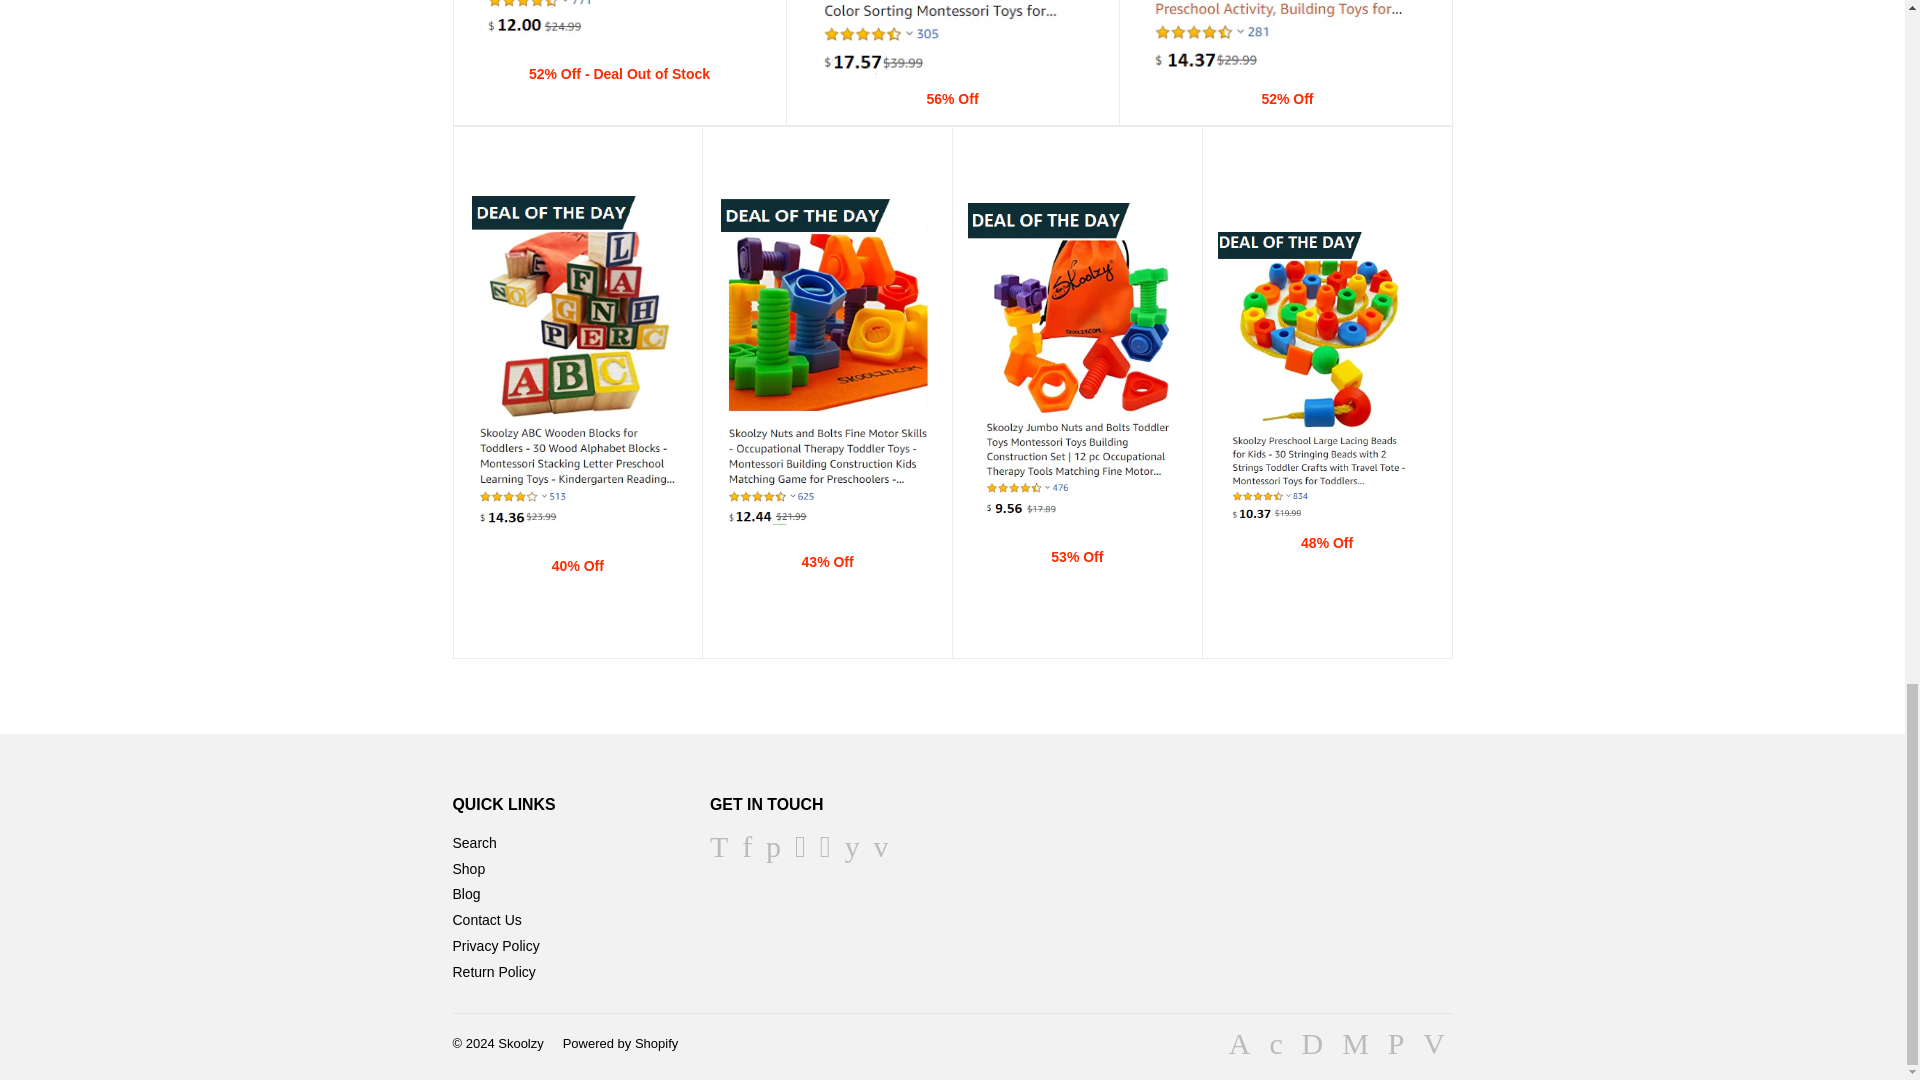 Image resolution: width=1920 pixels, height=1080 pixels. I want to click on Apple Factory Learning Toy, so click(953, 88).